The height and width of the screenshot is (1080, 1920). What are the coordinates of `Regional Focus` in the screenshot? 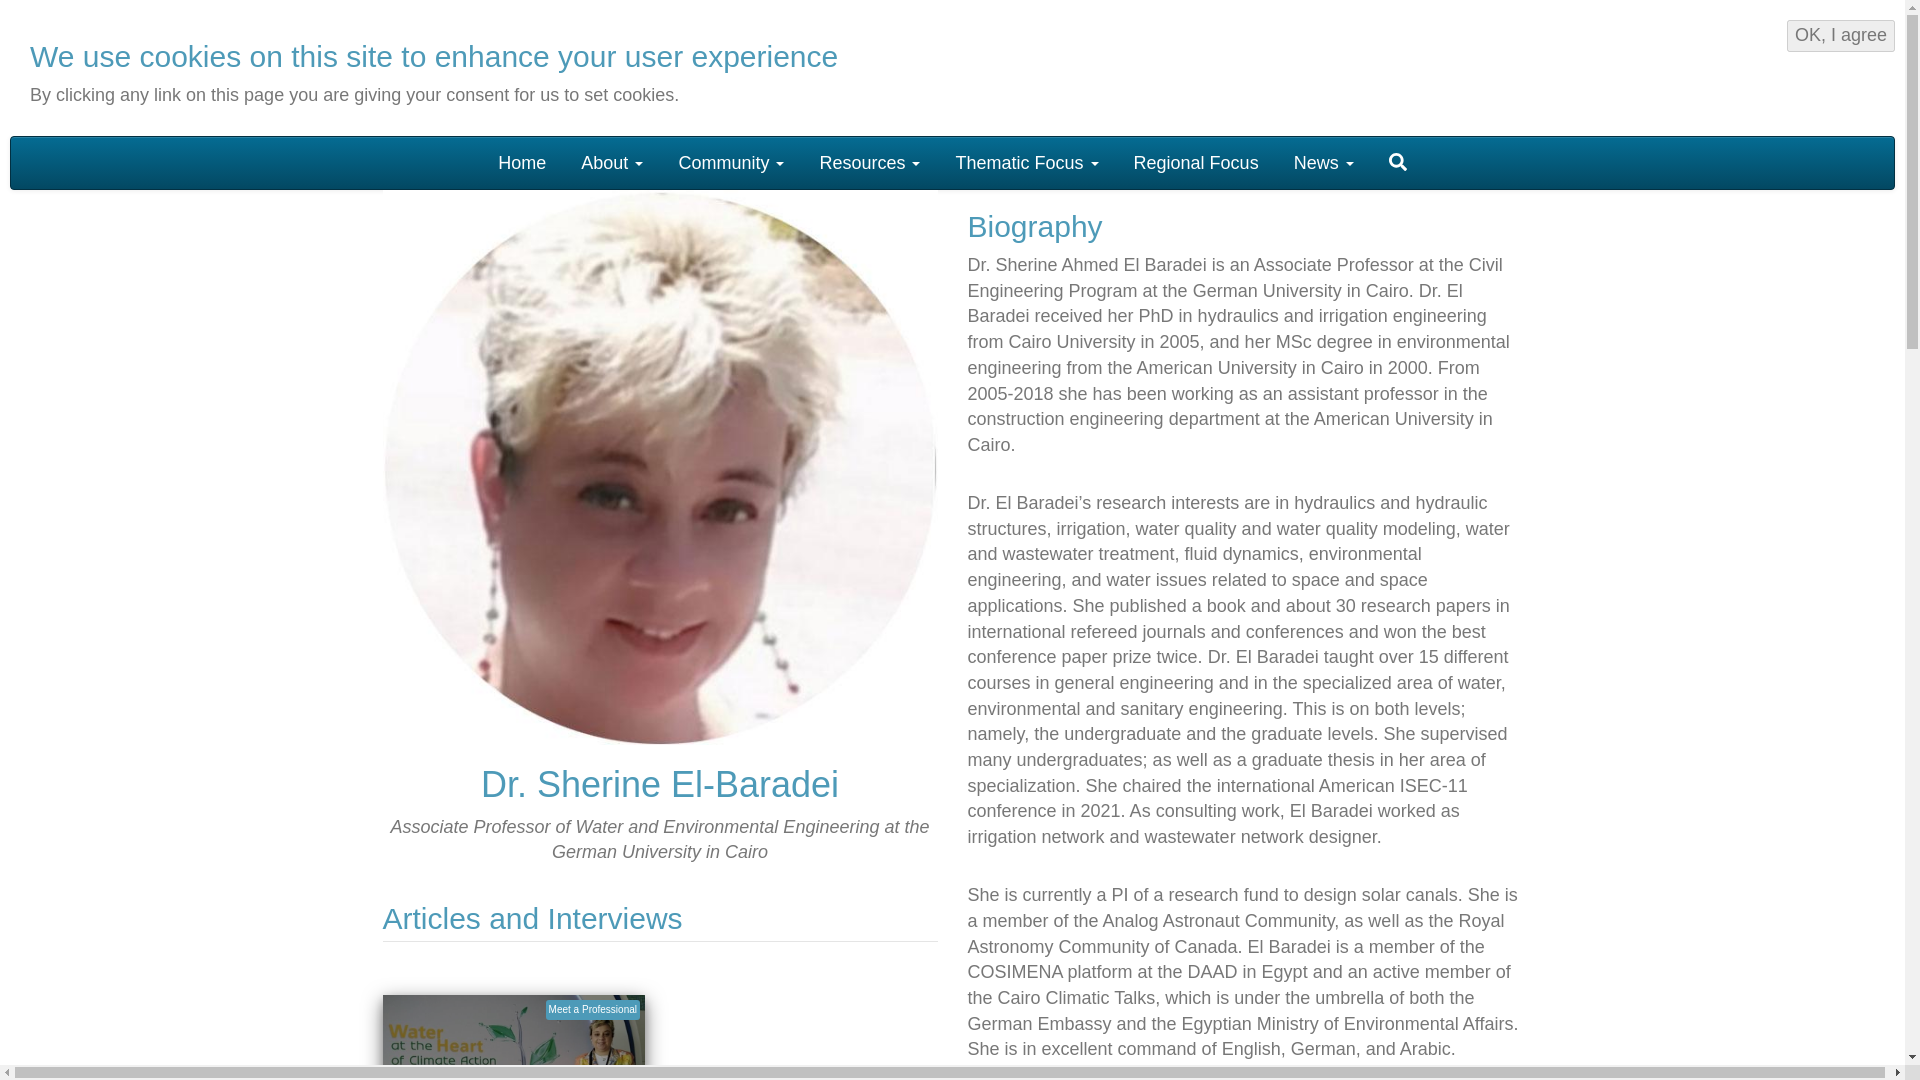 It's located at (1196, 162).